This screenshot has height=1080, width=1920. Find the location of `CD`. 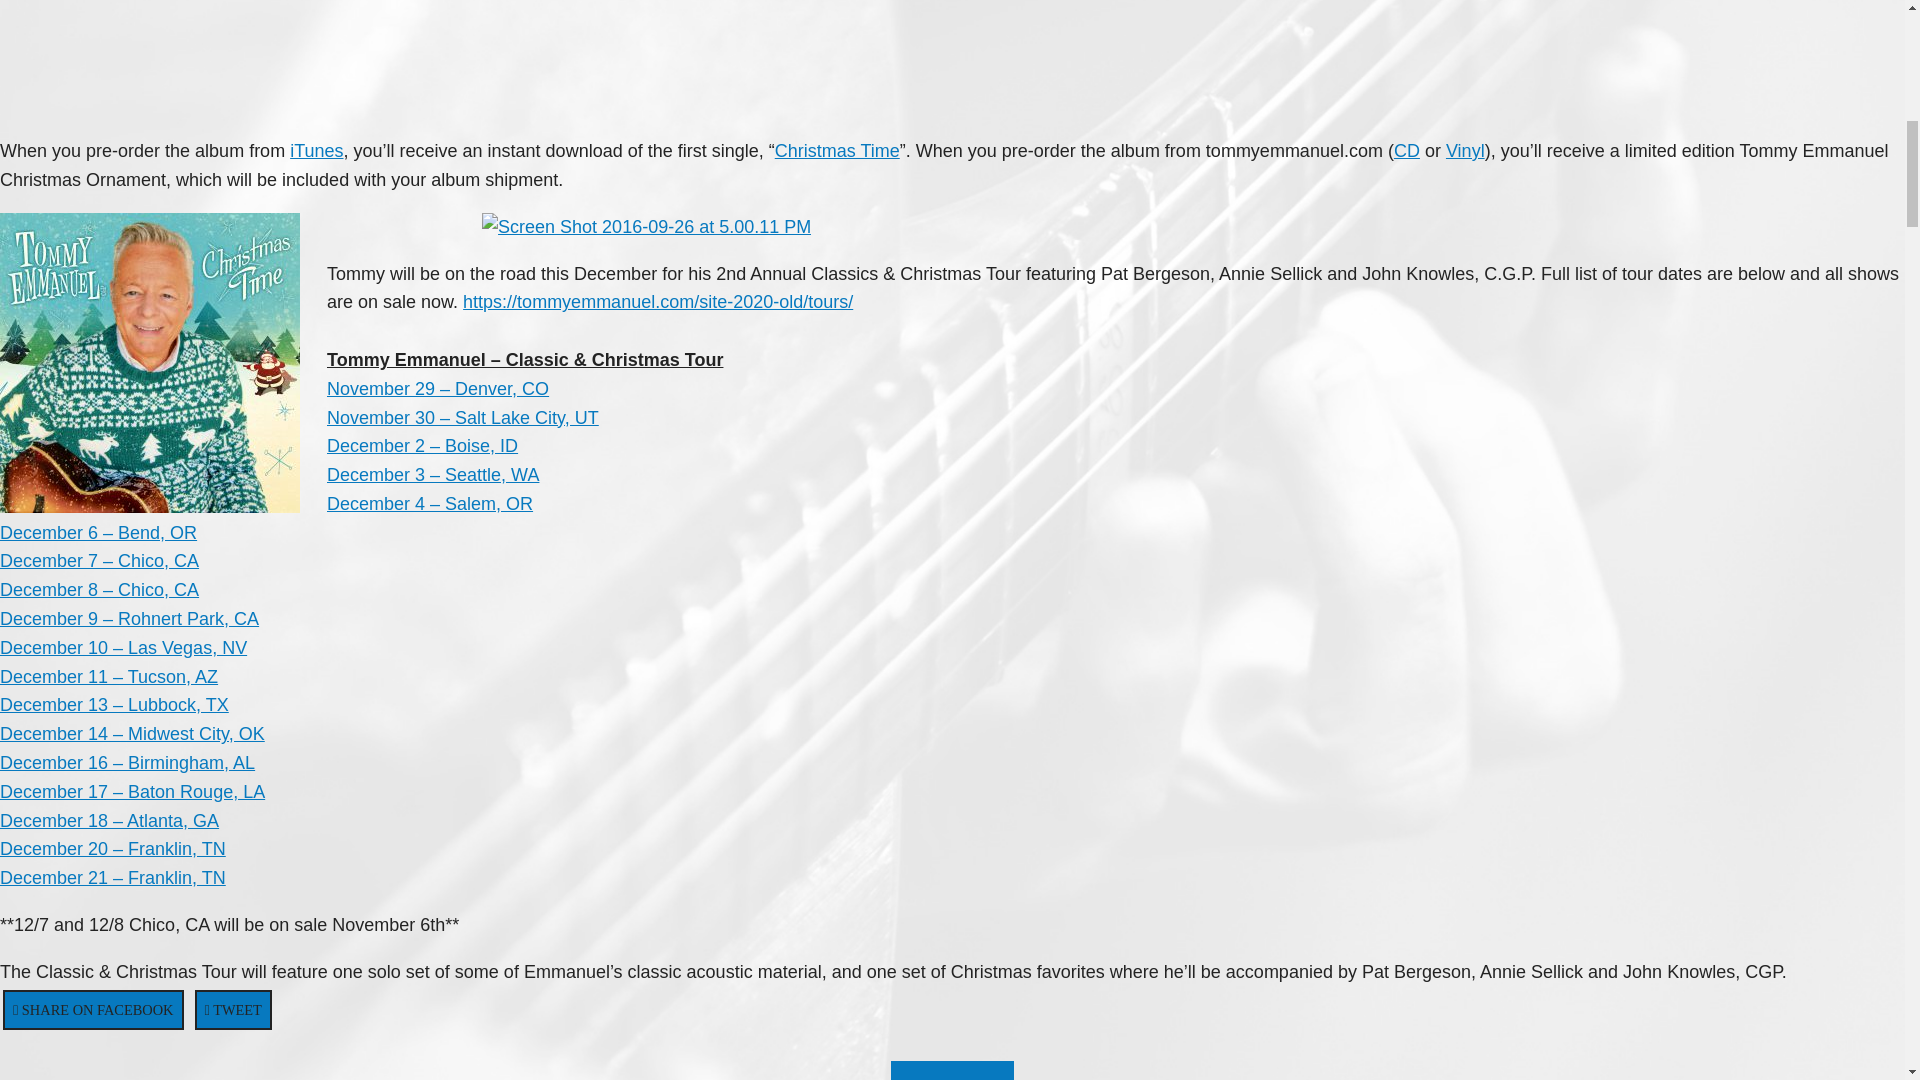

CD is located at coordinates (1406, 150).